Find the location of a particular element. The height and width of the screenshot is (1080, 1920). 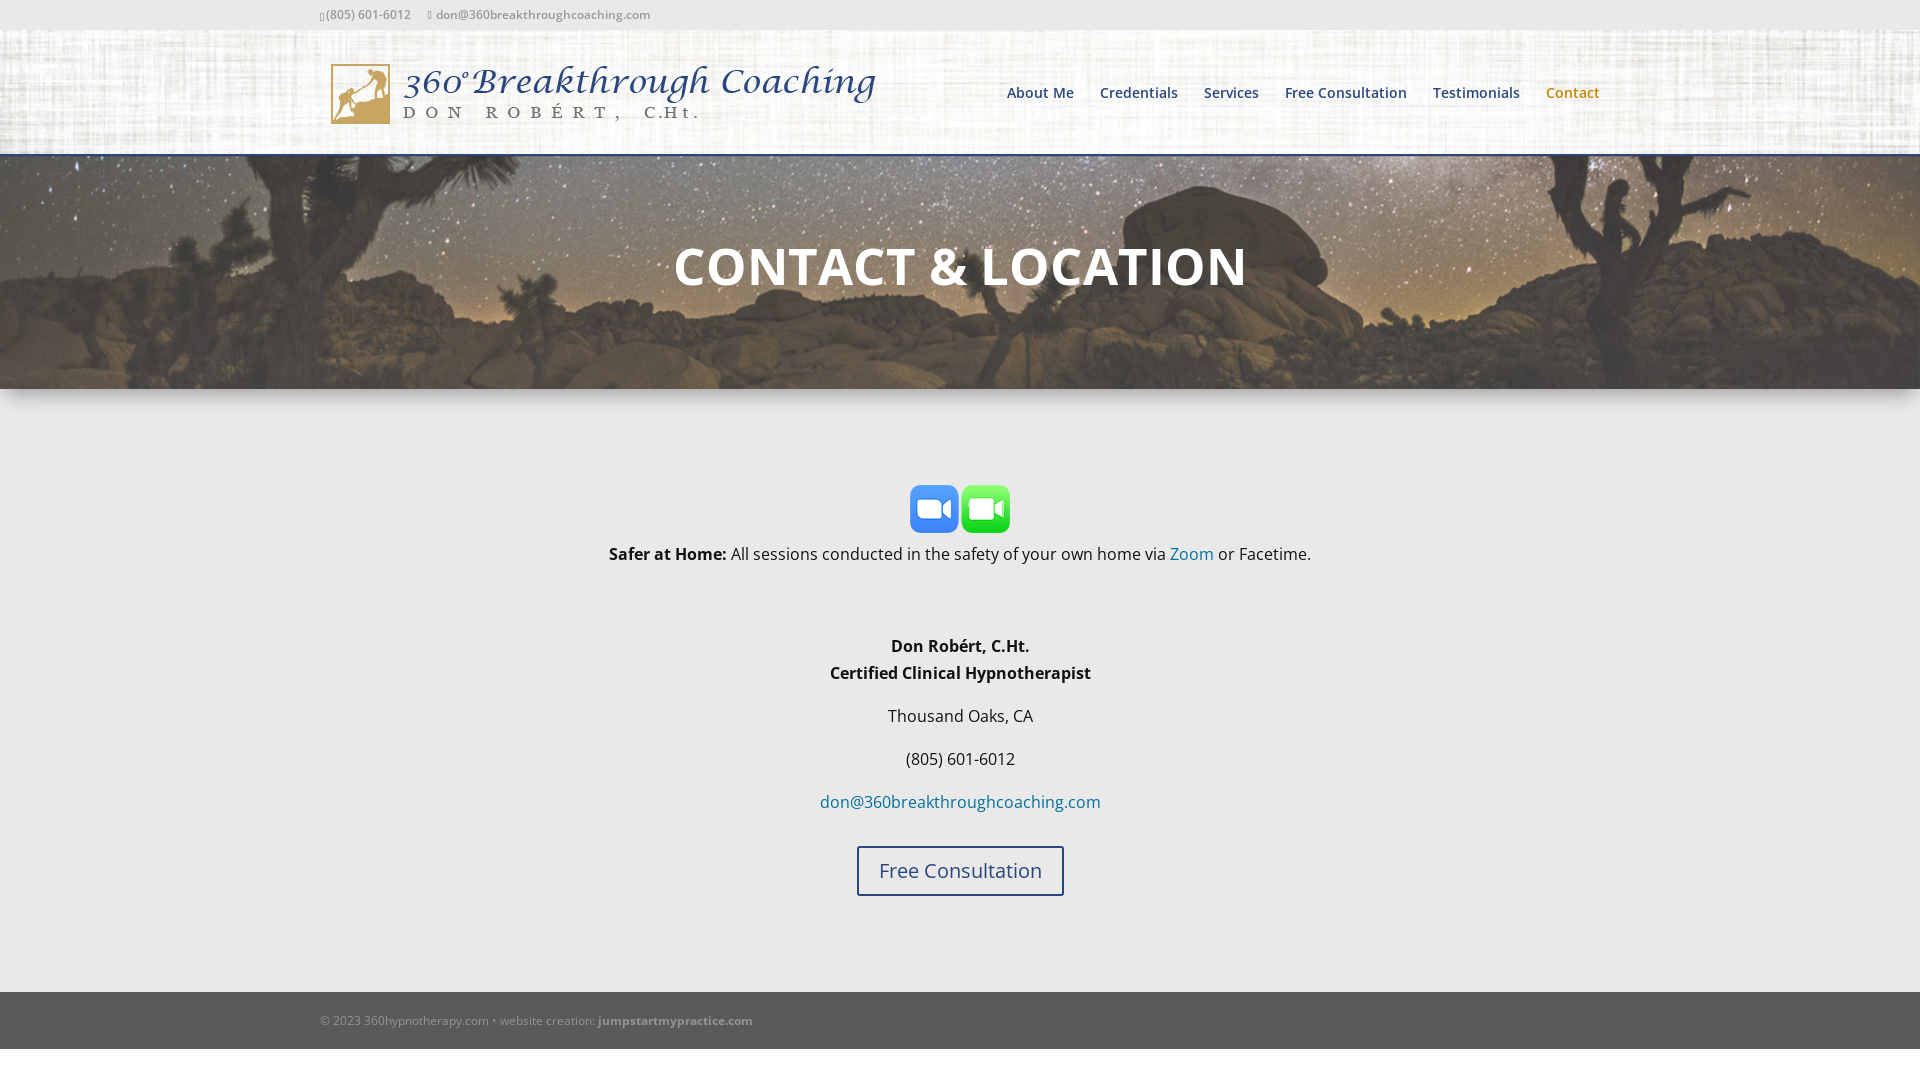

Free Consultation is located at coordinates (960, 871).